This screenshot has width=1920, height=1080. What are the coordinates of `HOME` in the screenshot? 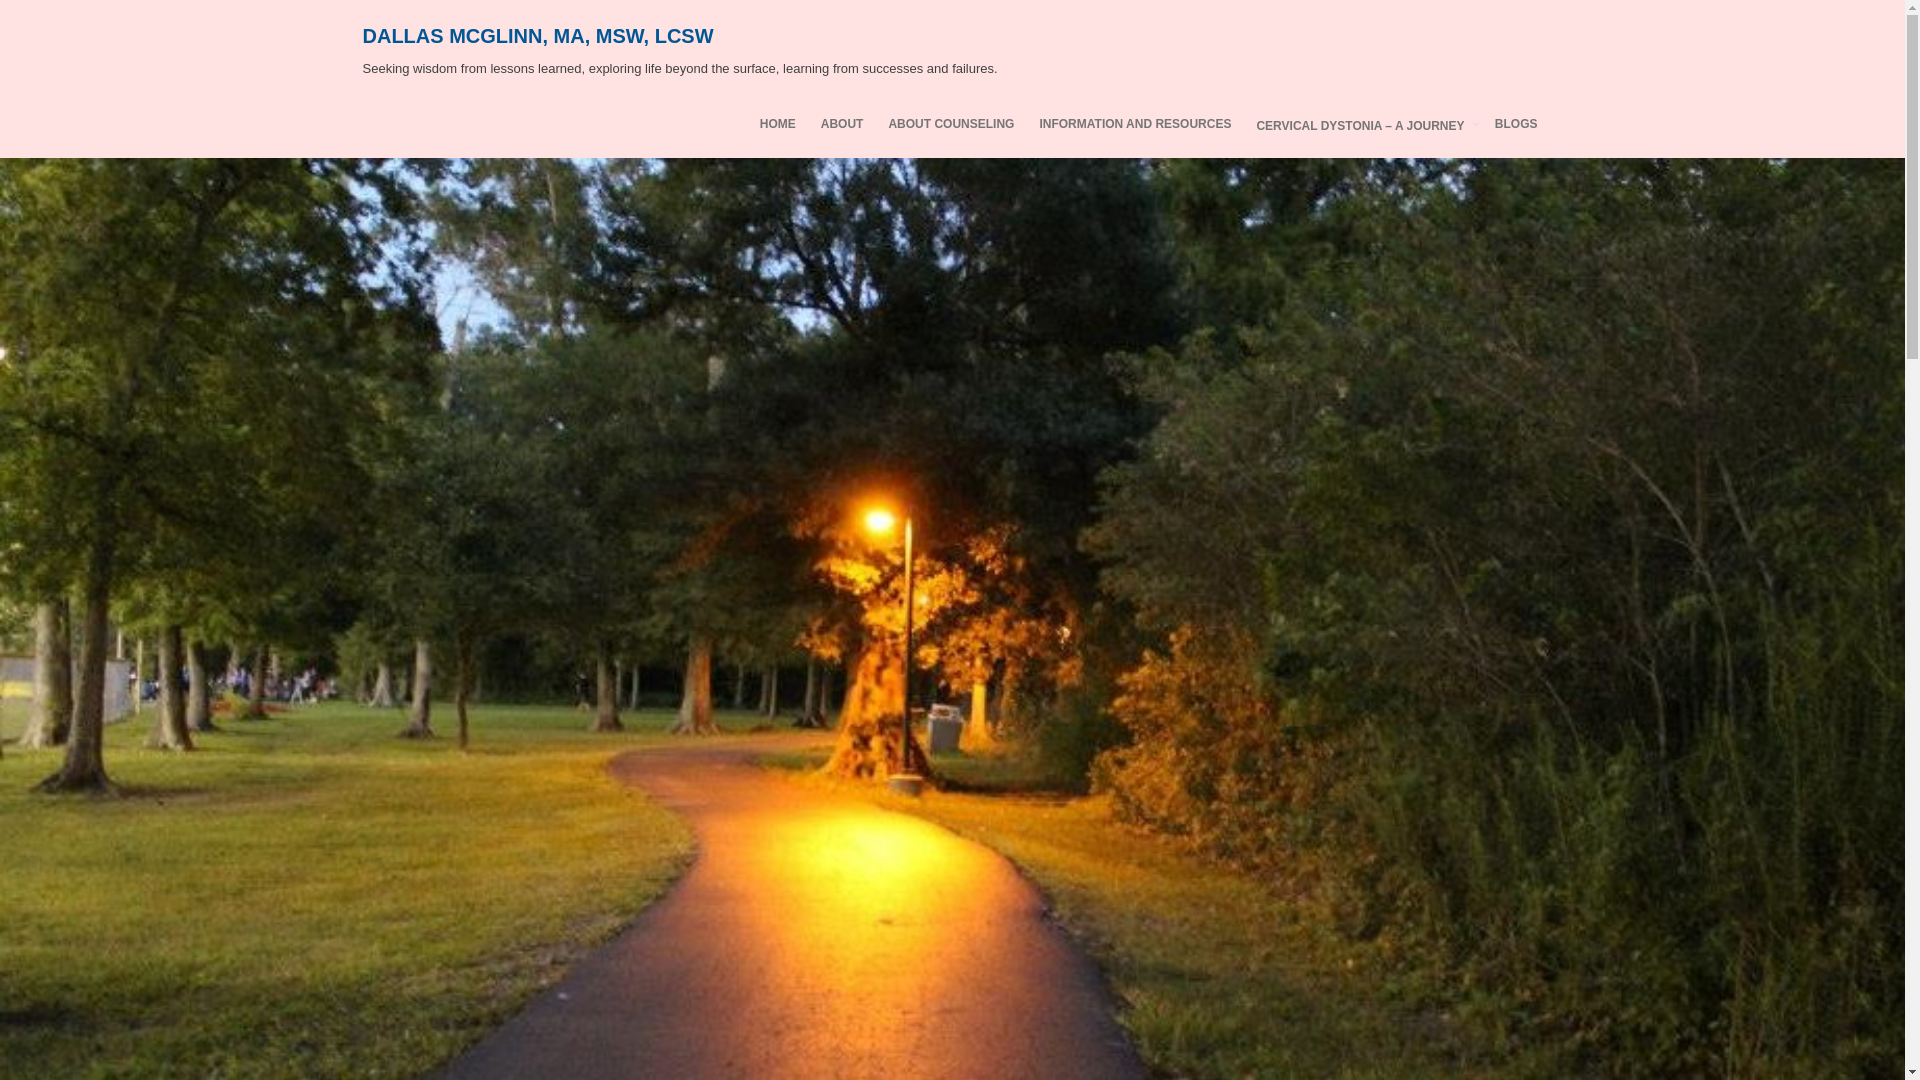 It's located at (778, 122).